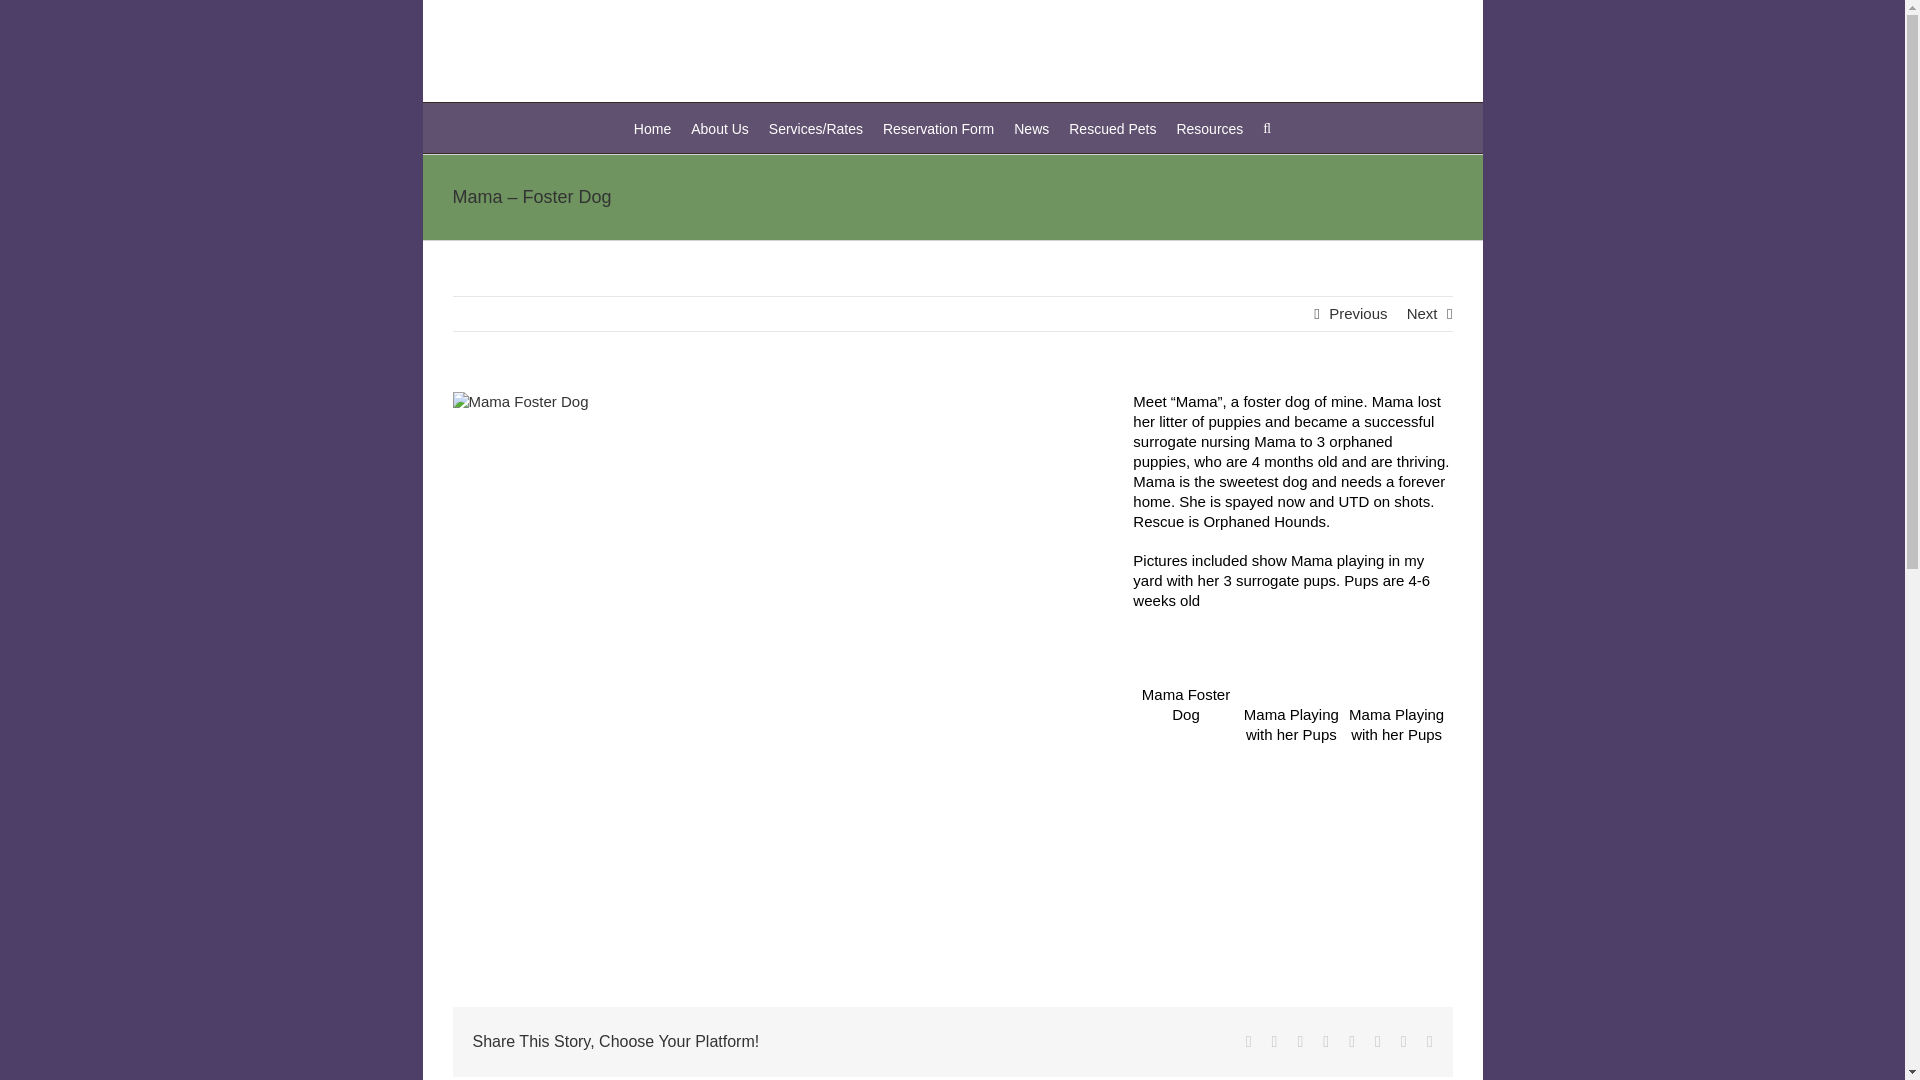  I want to click on Reservation Form, so click(938, 128).